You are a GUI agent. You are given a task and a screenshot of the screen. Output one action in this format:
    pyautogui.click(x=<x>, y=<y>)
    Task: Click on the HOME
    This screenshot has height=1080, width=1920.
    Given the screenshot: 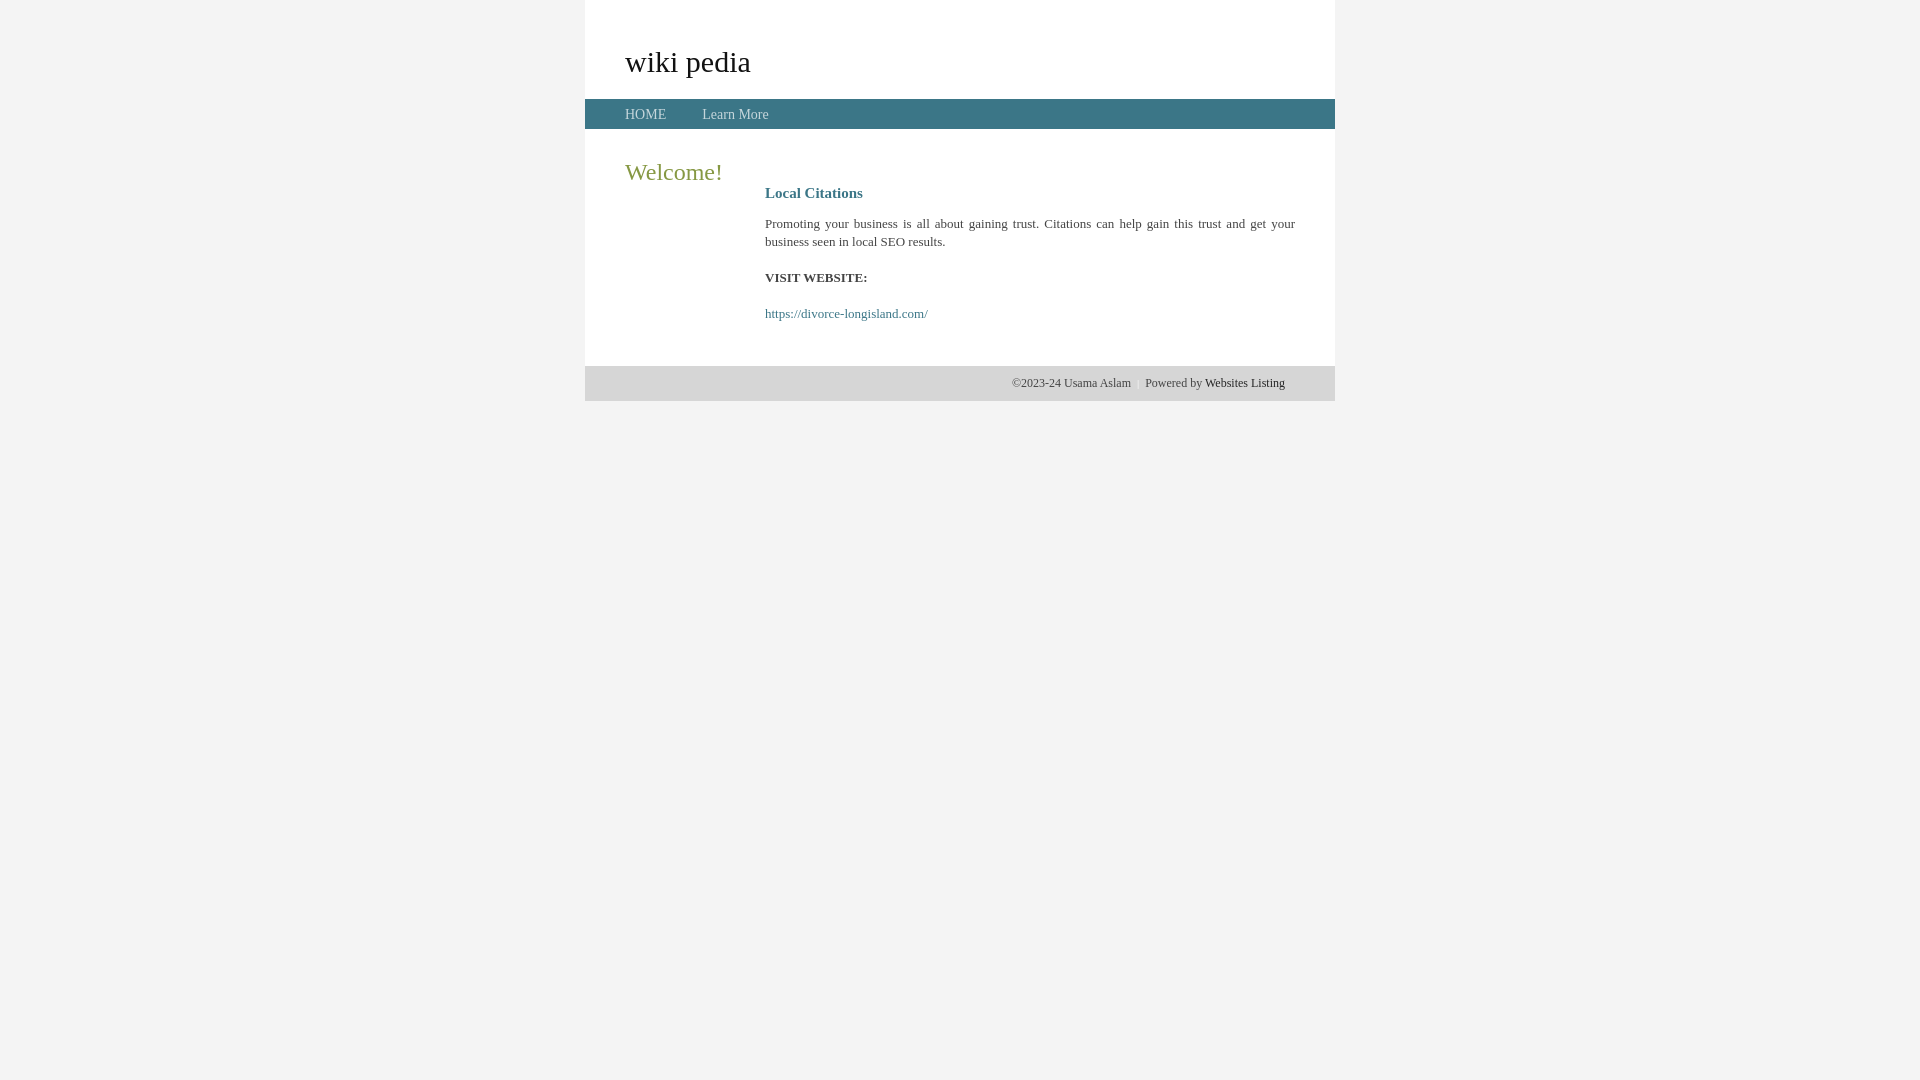 What is the action you would take?
    pyautogui.click(x=646, y=114)
    